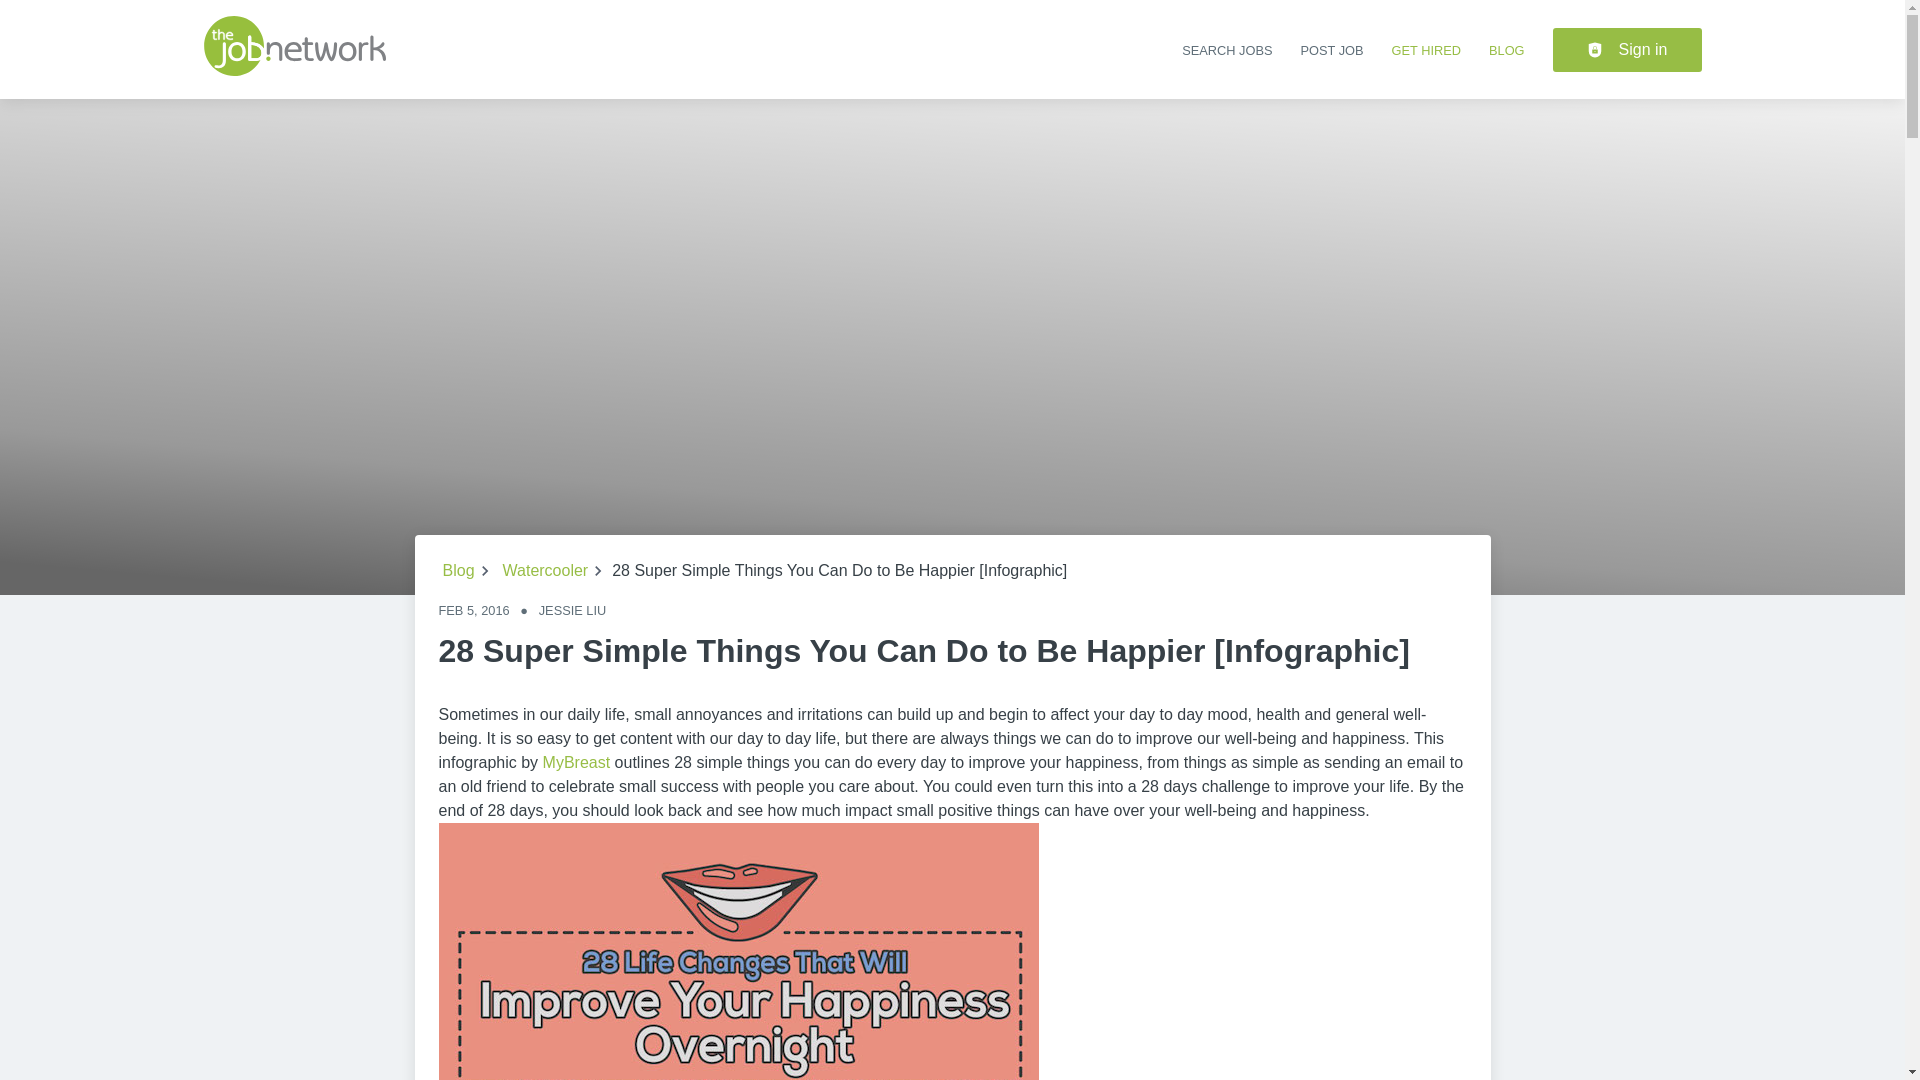 The image size is (1920, 1080). I want to click on POST JOB, so click(1331, 50).